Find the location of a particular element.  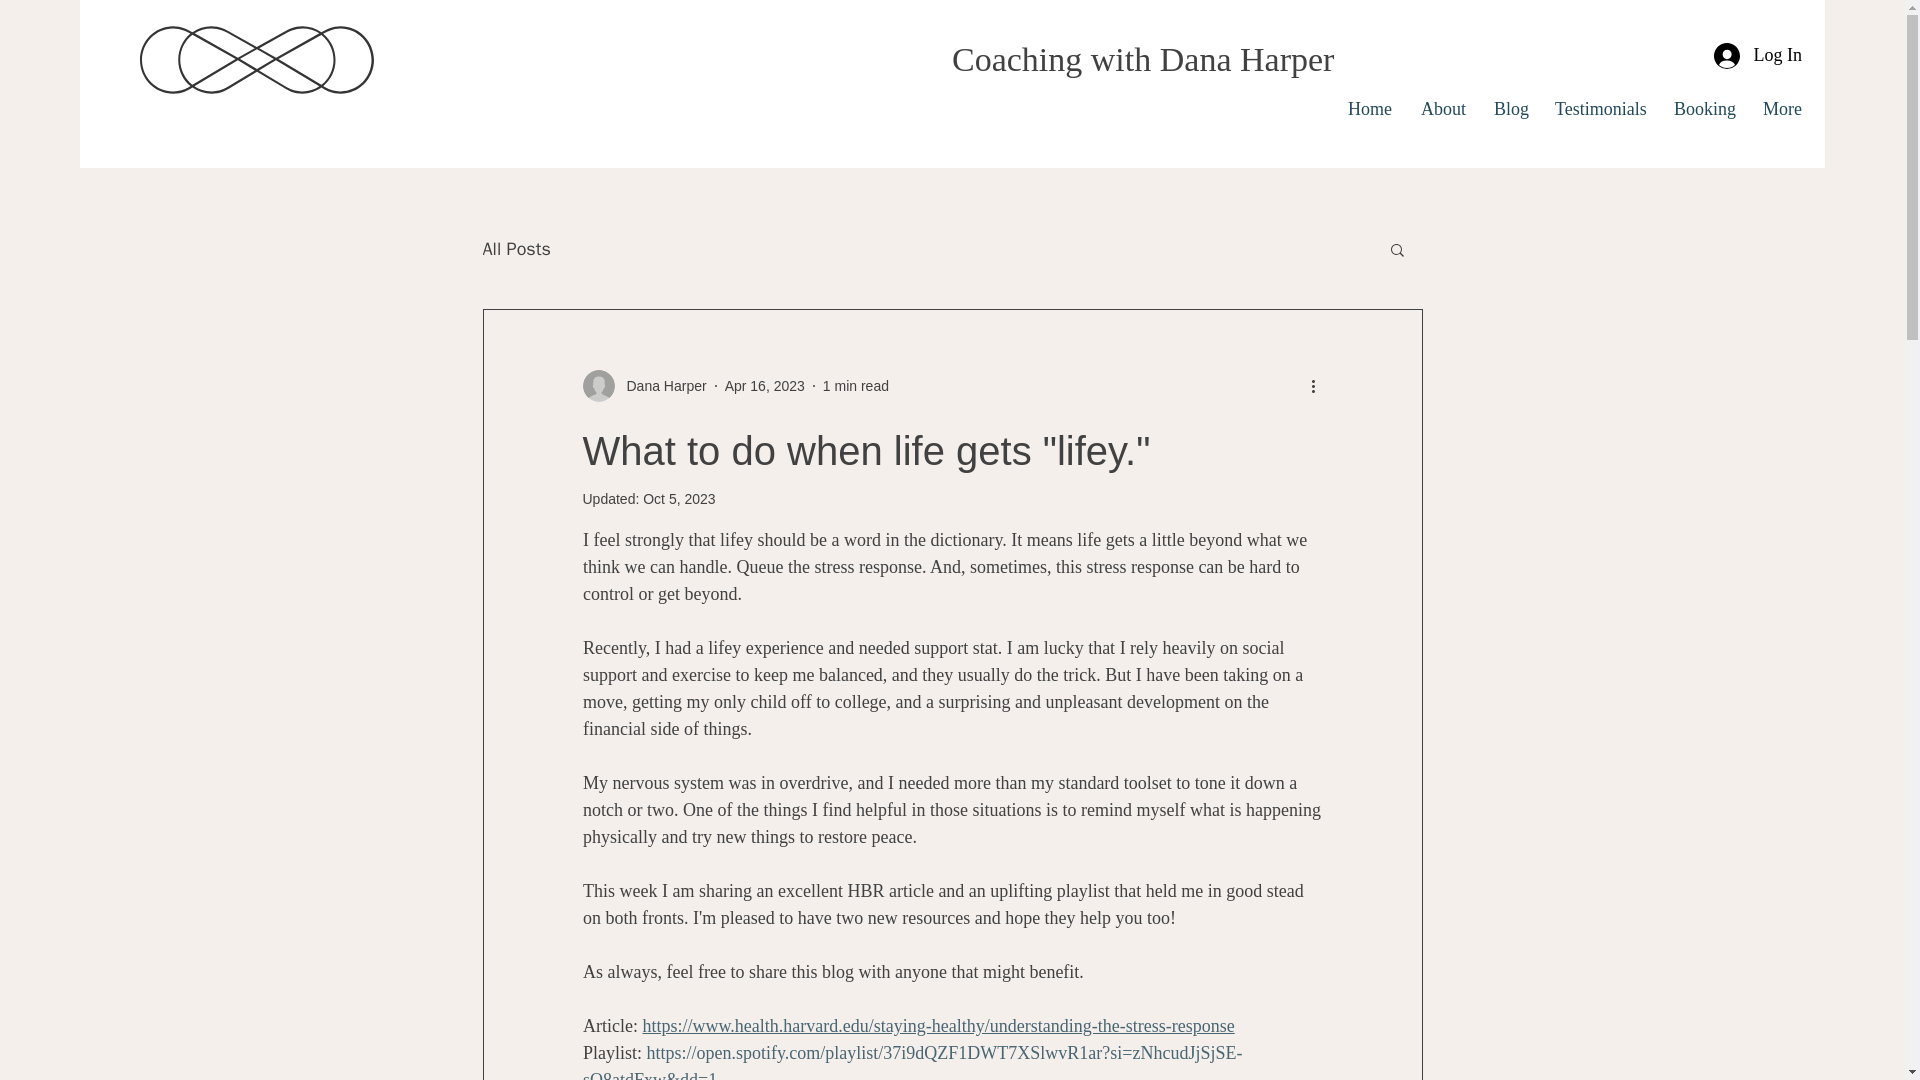

Booking is located at coordinates (1702, 108).